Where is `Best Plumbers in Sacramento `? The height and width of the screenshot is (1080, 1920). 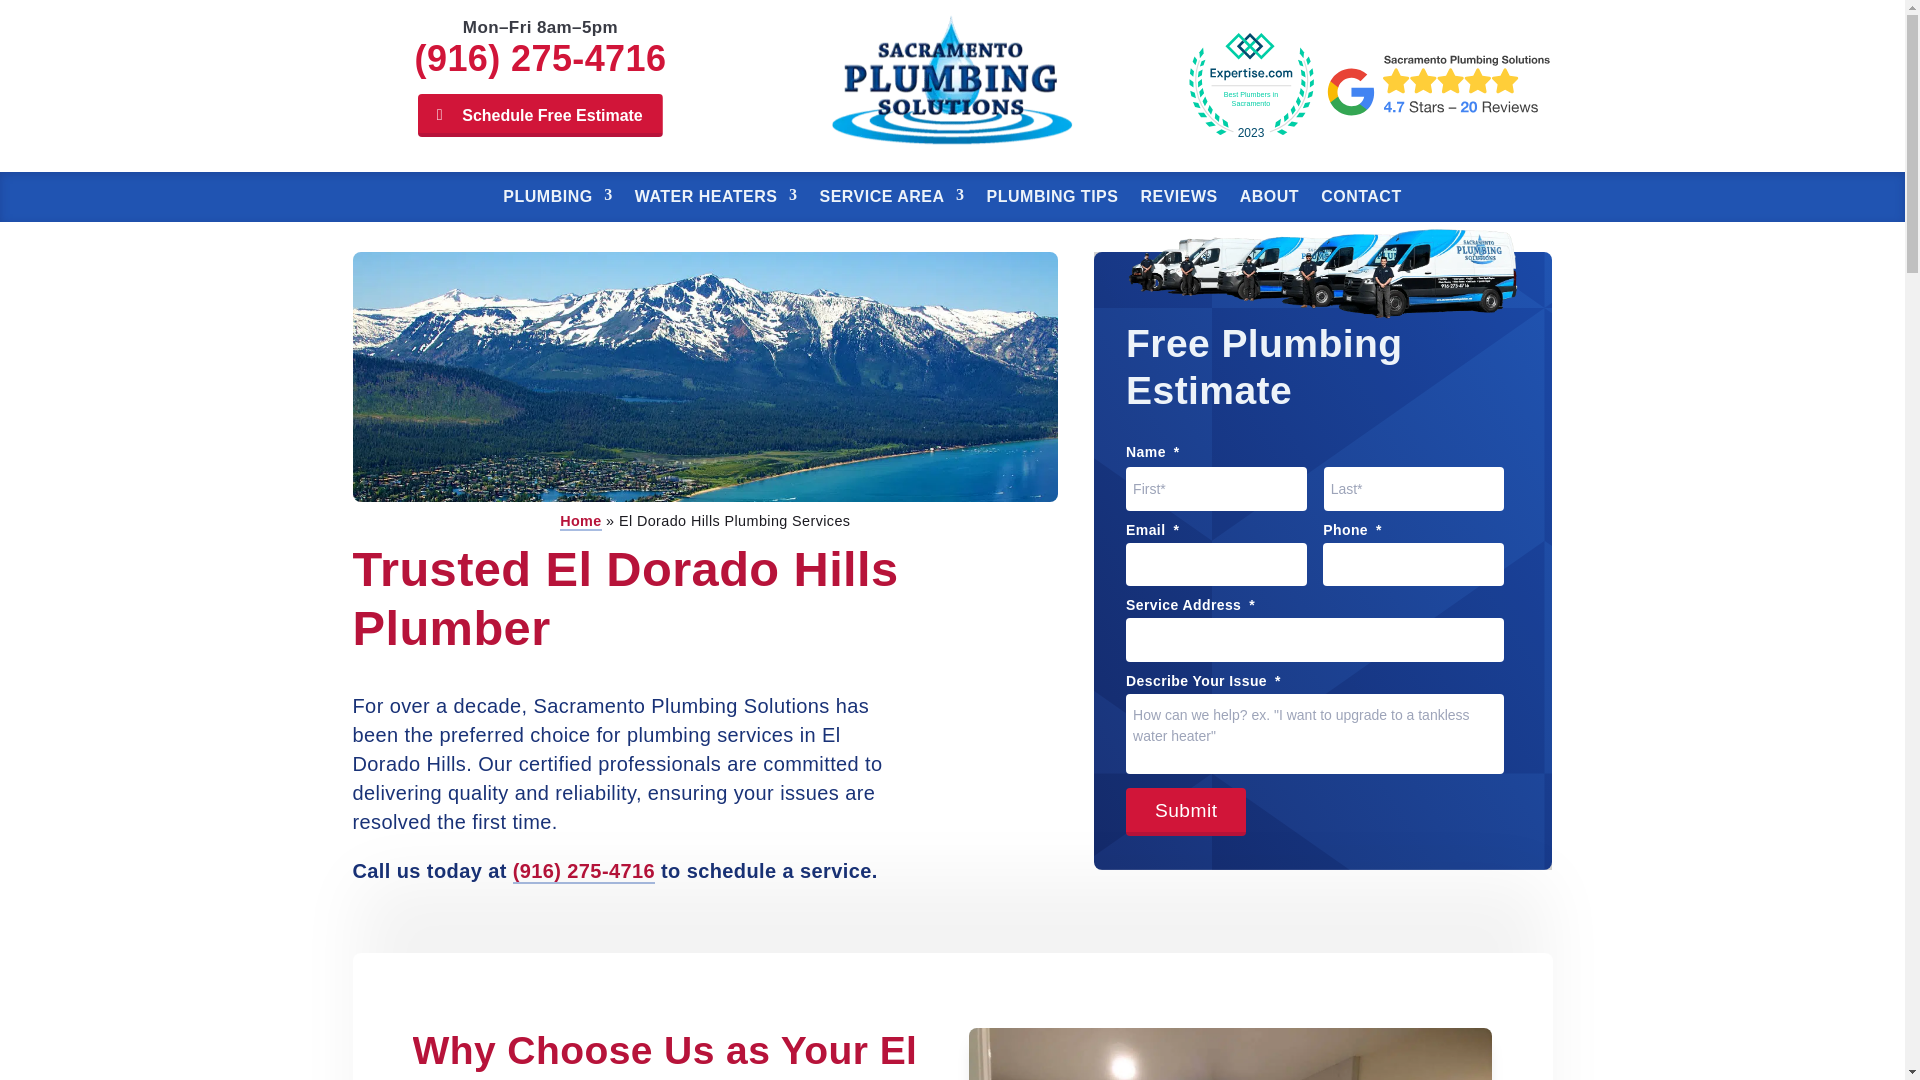 Best Plumbers in Sacramento  is located at coordinates (1250, 85).